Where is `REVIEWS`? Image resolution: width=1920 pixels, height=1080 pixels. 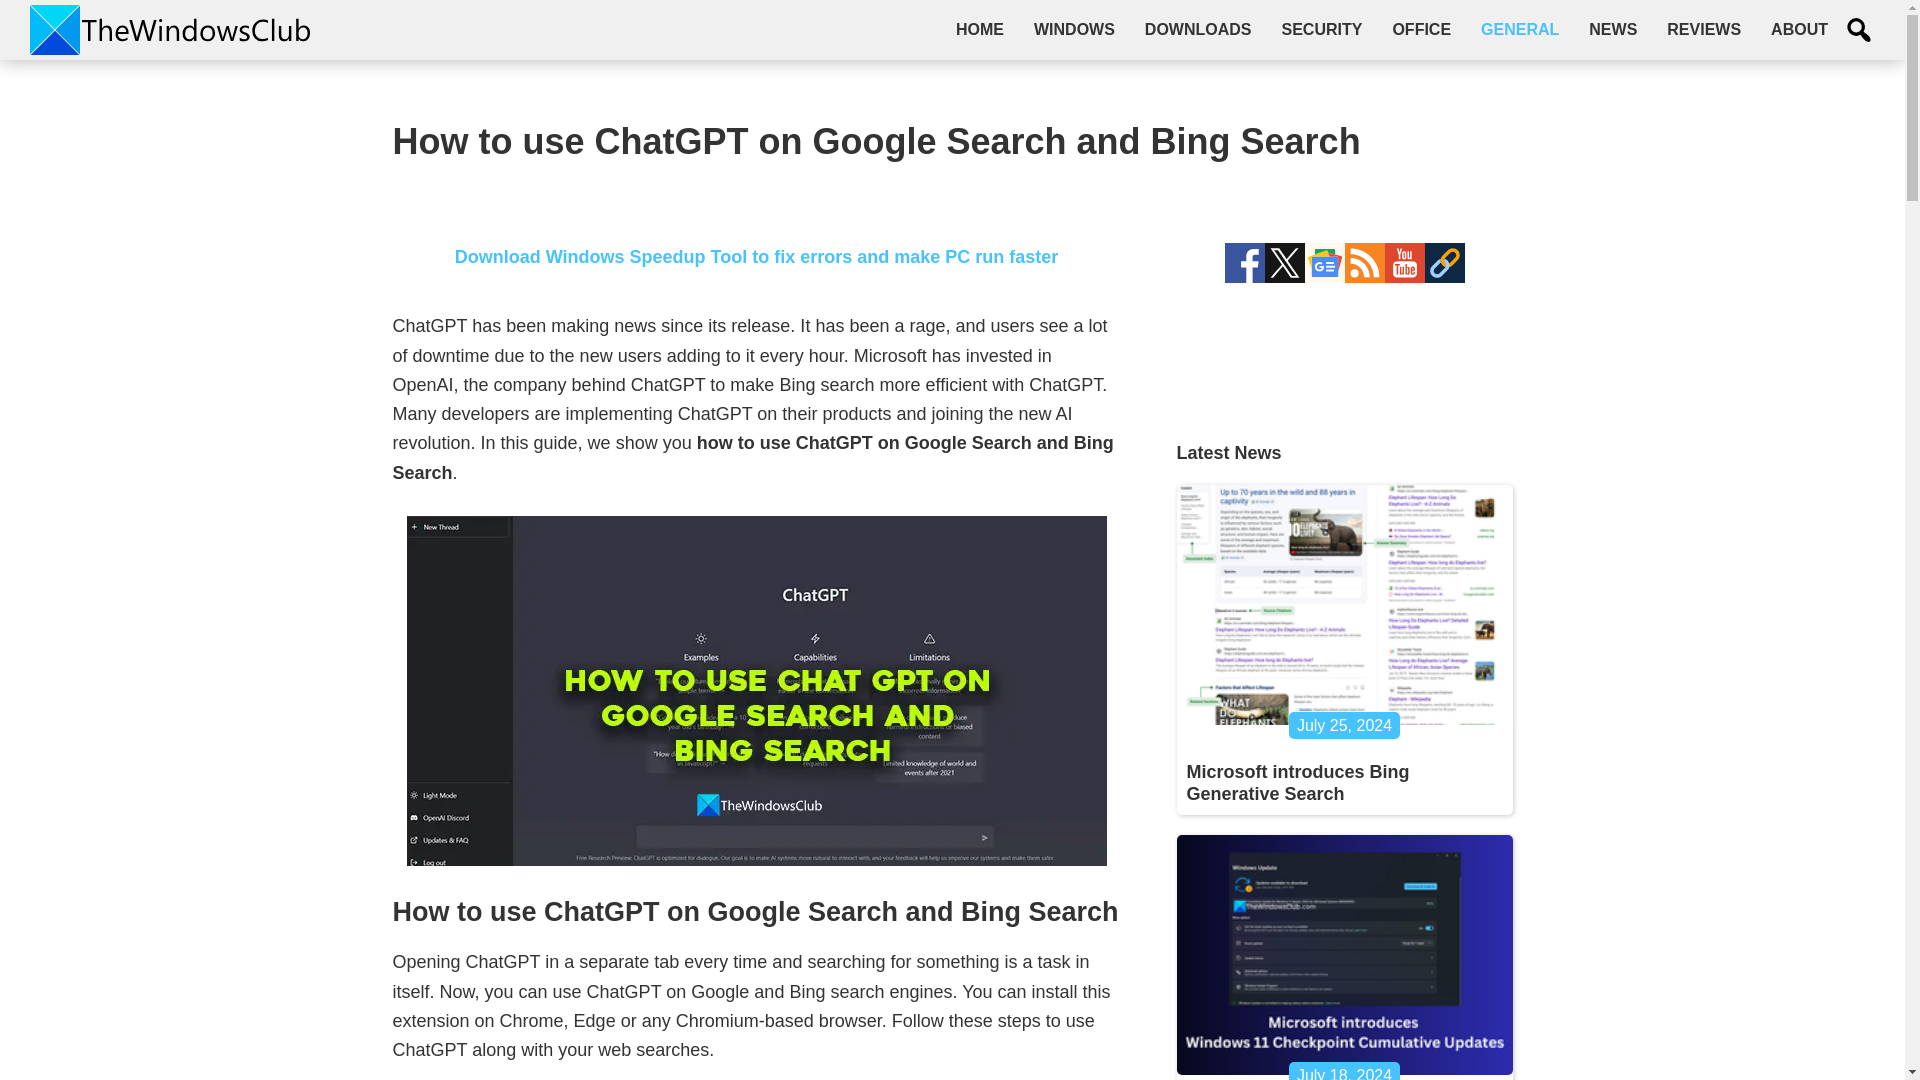
REVIEWS is located at coordinates (1704, 29).